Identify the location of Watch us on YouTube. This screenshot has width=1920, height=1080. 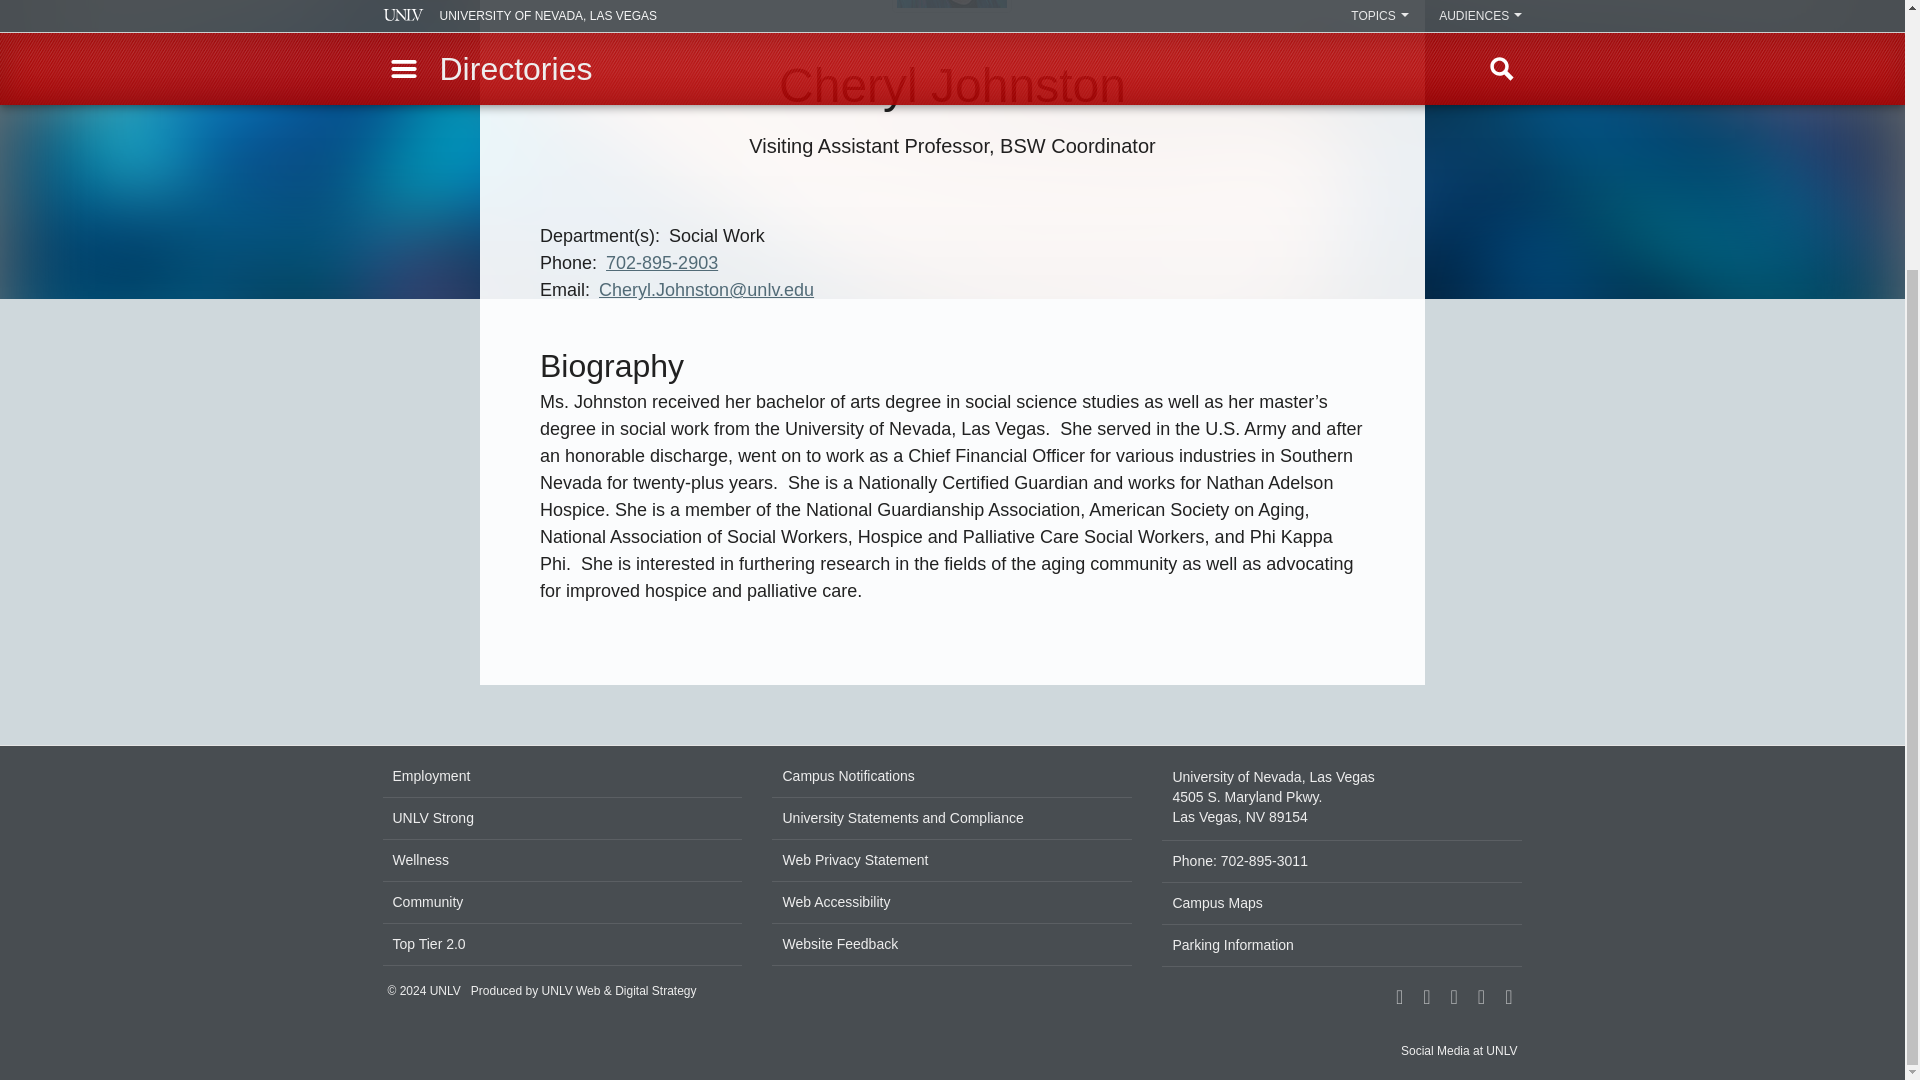
(1508, 998).